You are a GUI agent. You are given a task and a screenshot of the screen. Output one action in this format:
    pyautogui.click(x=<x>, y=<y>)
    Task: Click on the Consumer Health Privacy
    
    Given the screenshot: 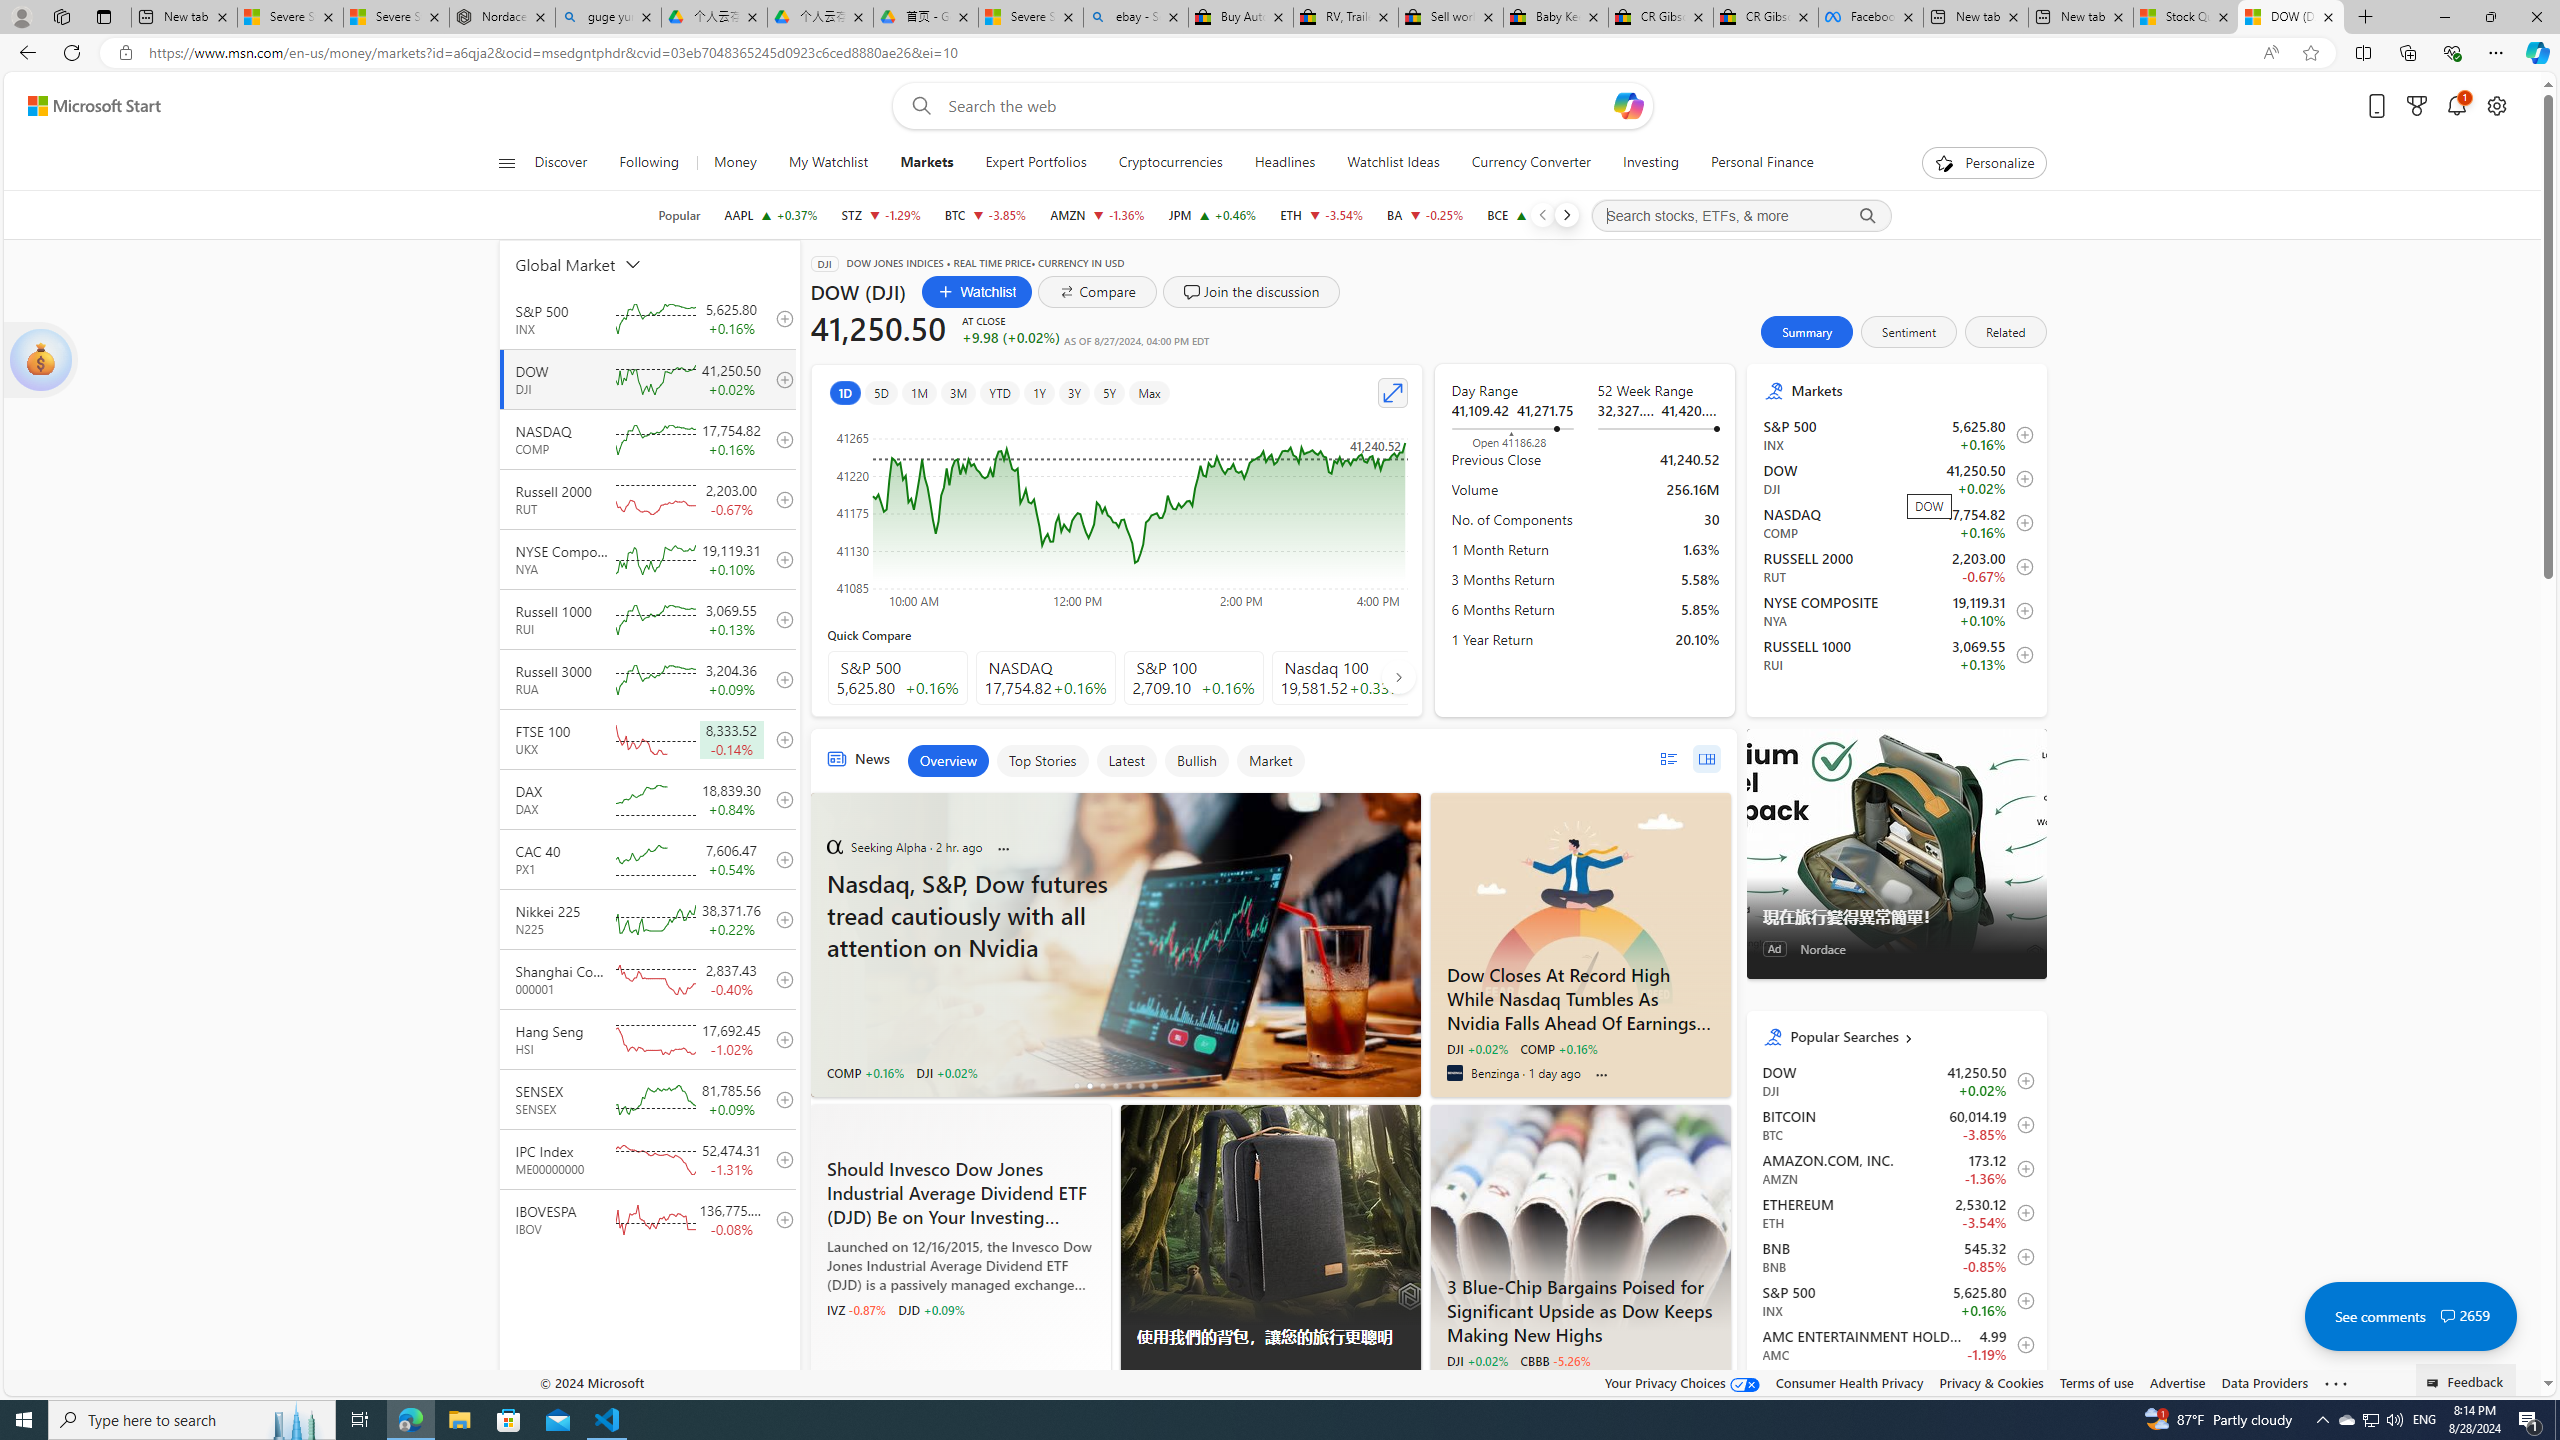 What is the action you would take?
    pyautogui.click(x=1850, y=1382)
    